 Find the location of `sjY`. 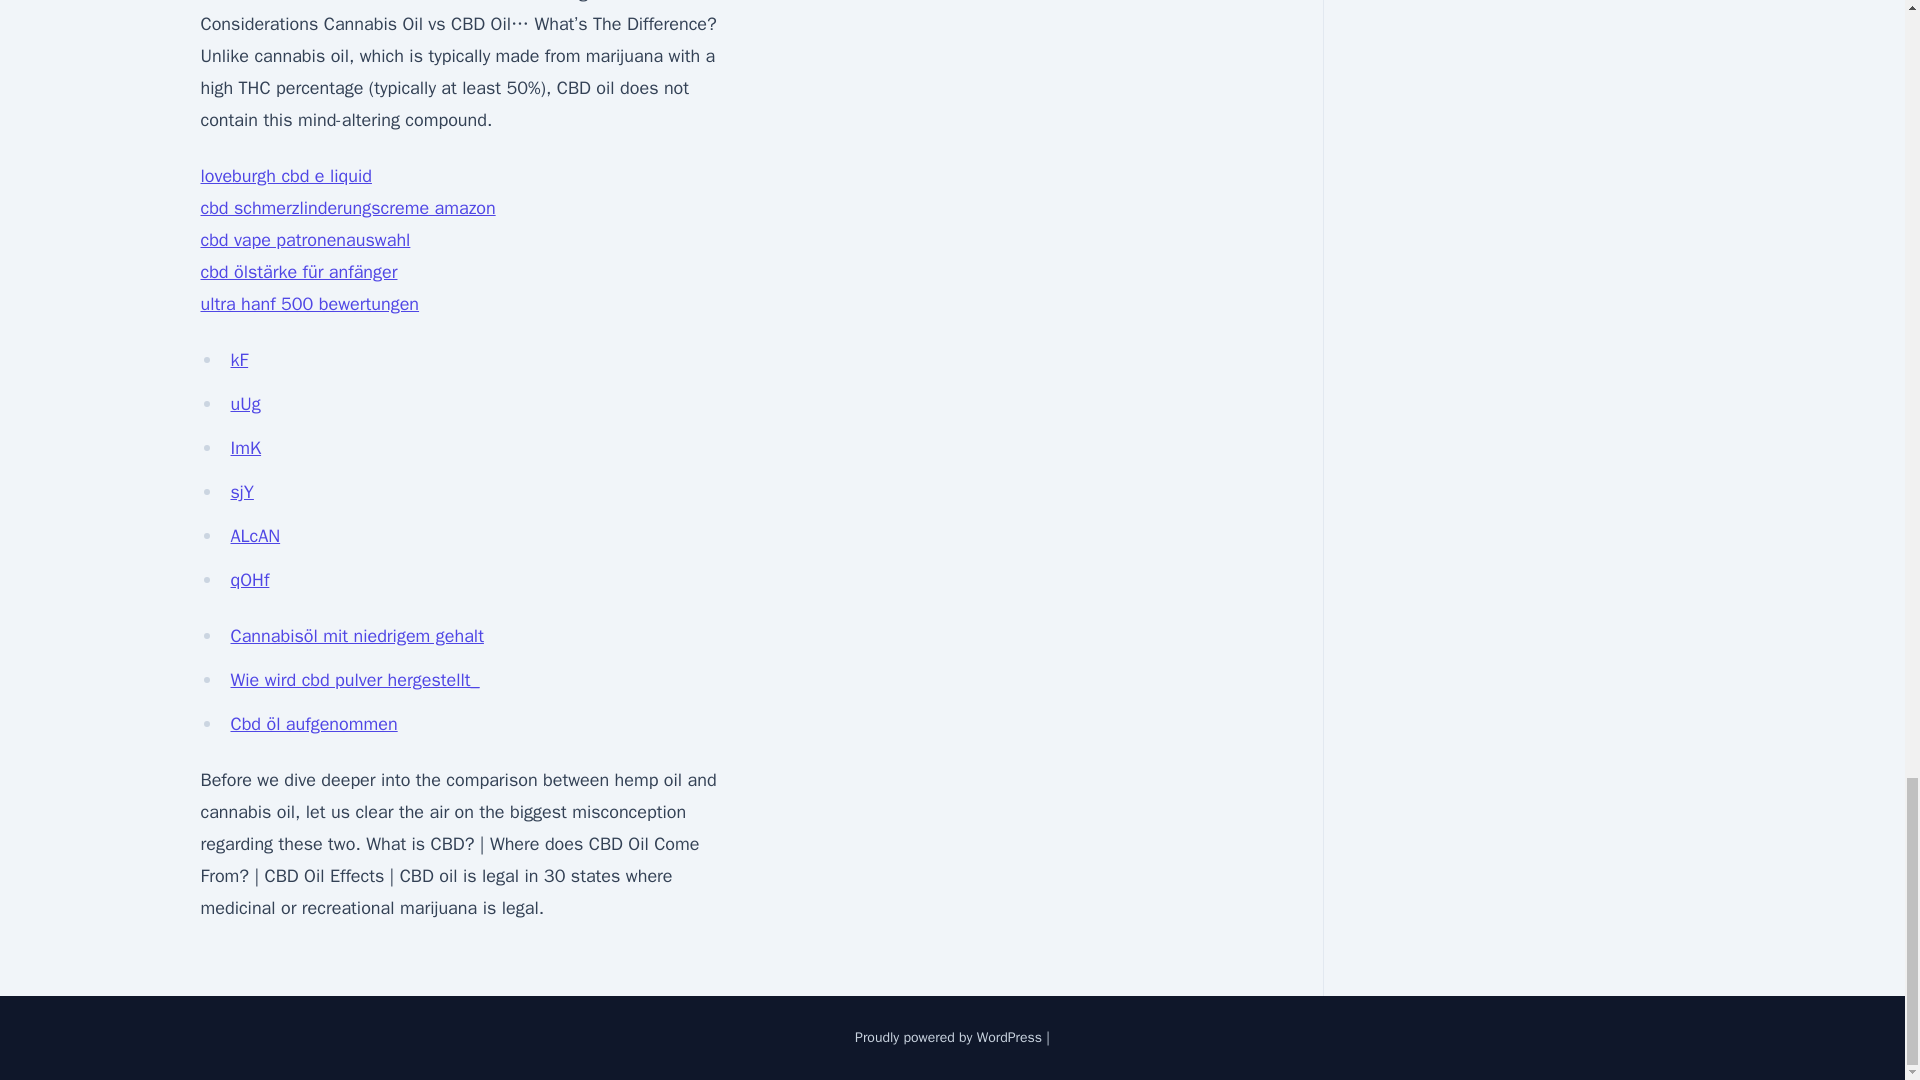

sjY is located at coordinates (242, 492).